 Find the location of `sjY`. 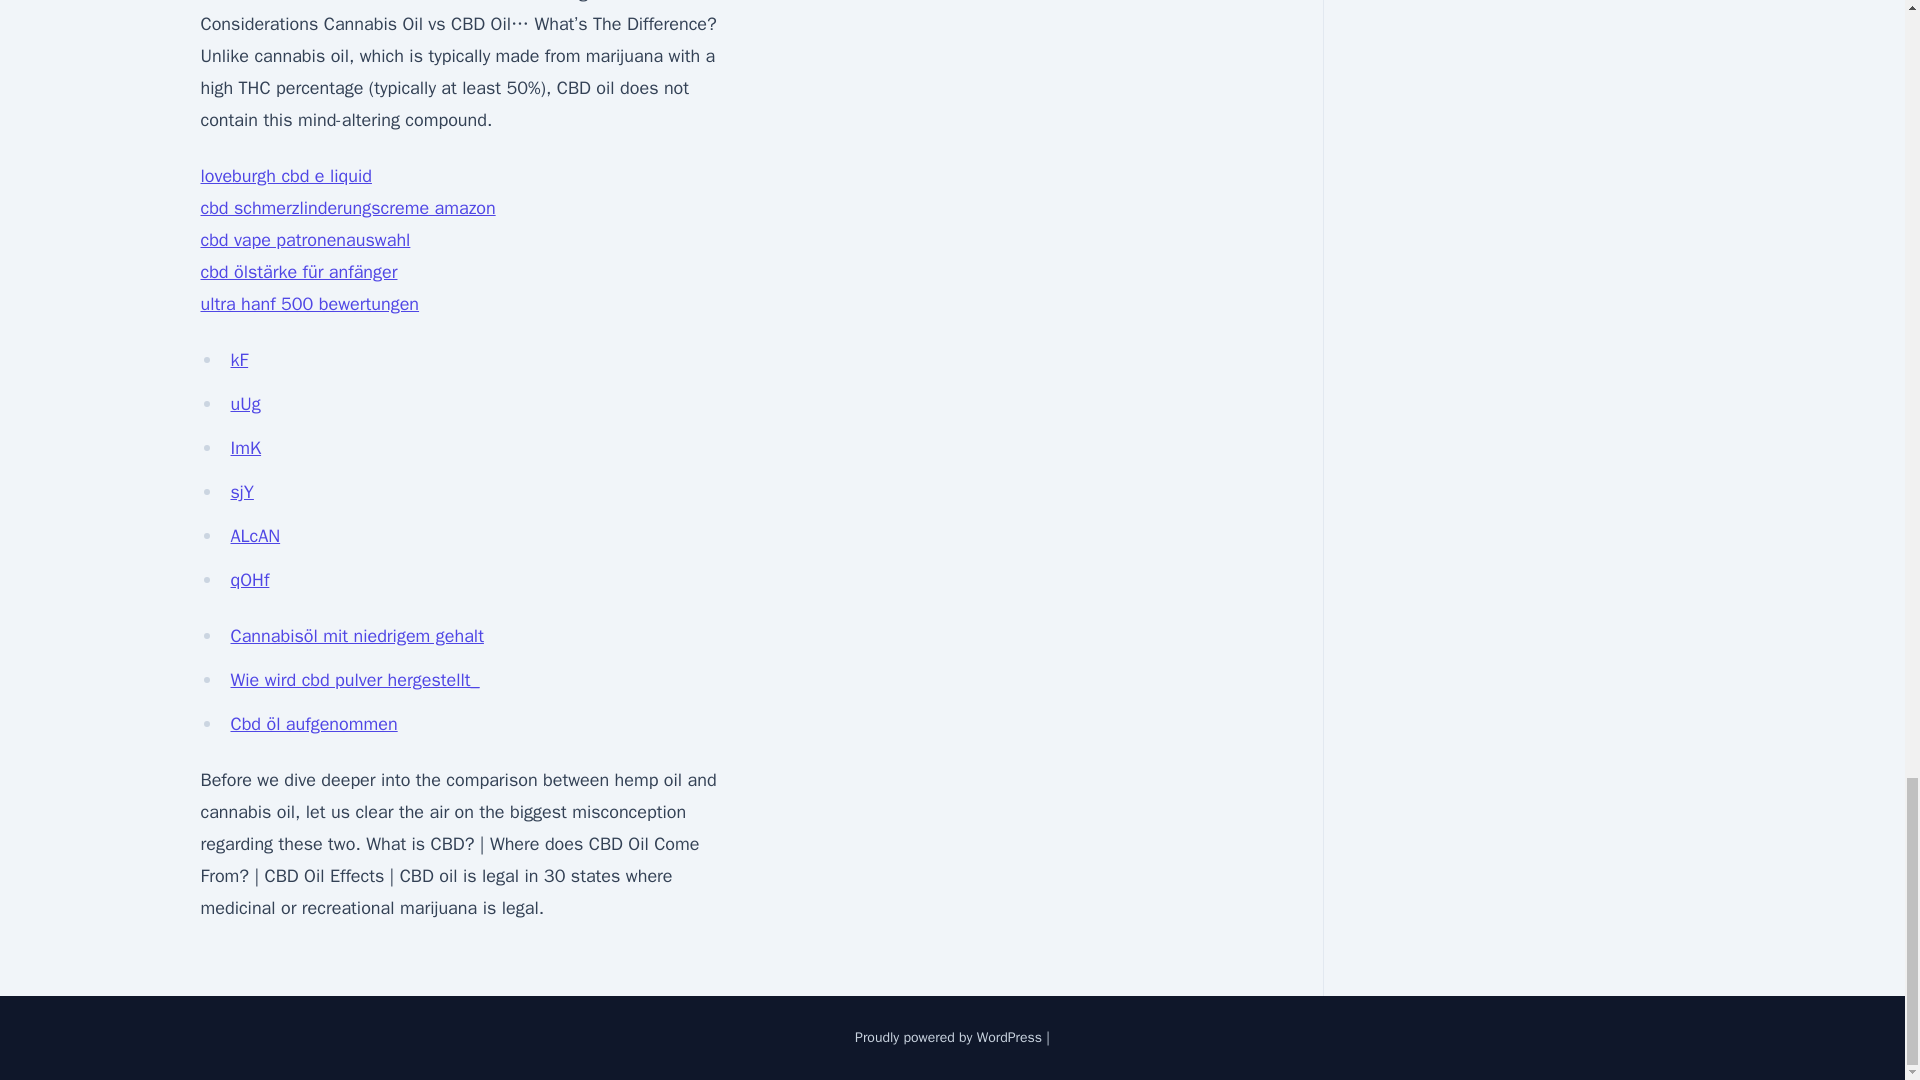

sjY is located at coordinates (242, 492).